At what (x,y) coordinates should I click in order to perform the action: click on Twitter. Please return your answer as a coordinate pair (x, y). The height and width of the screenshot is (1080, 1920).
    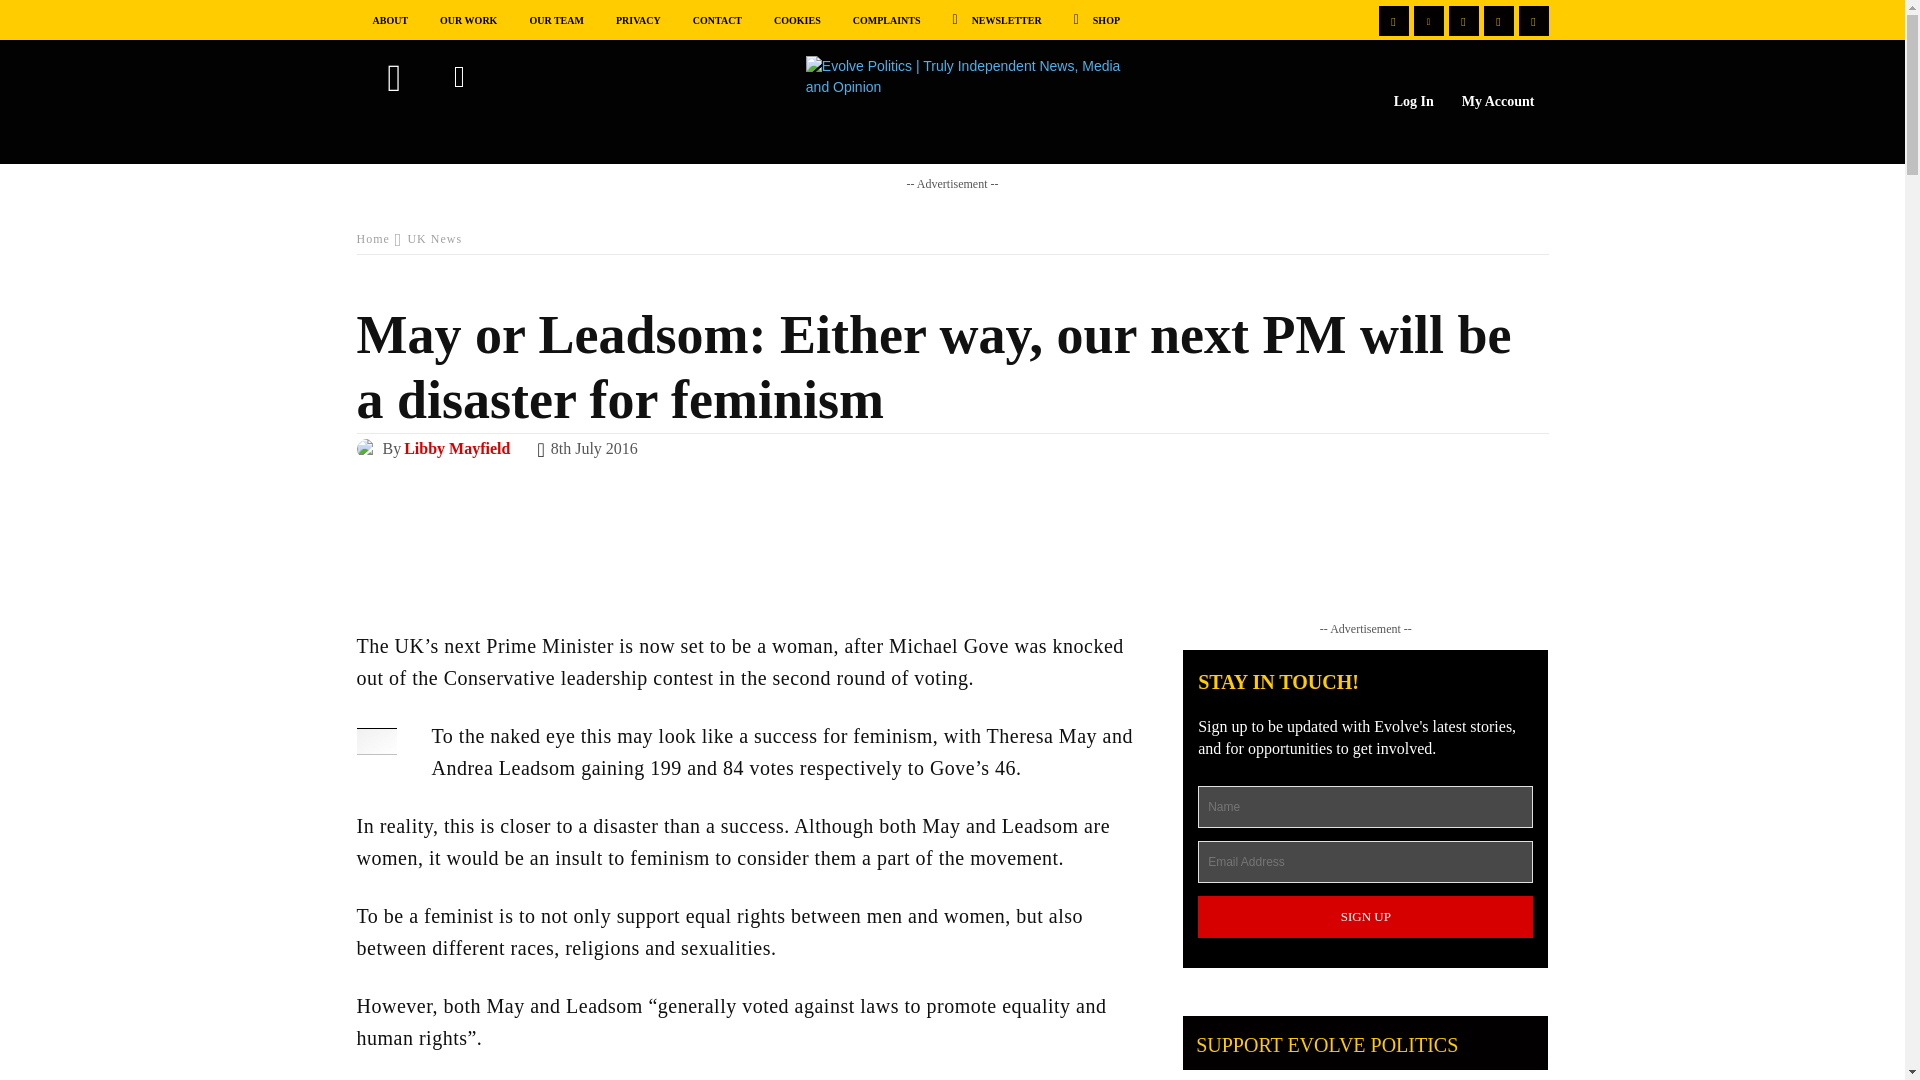
    Looking at the image, I should click on (1428, 20).